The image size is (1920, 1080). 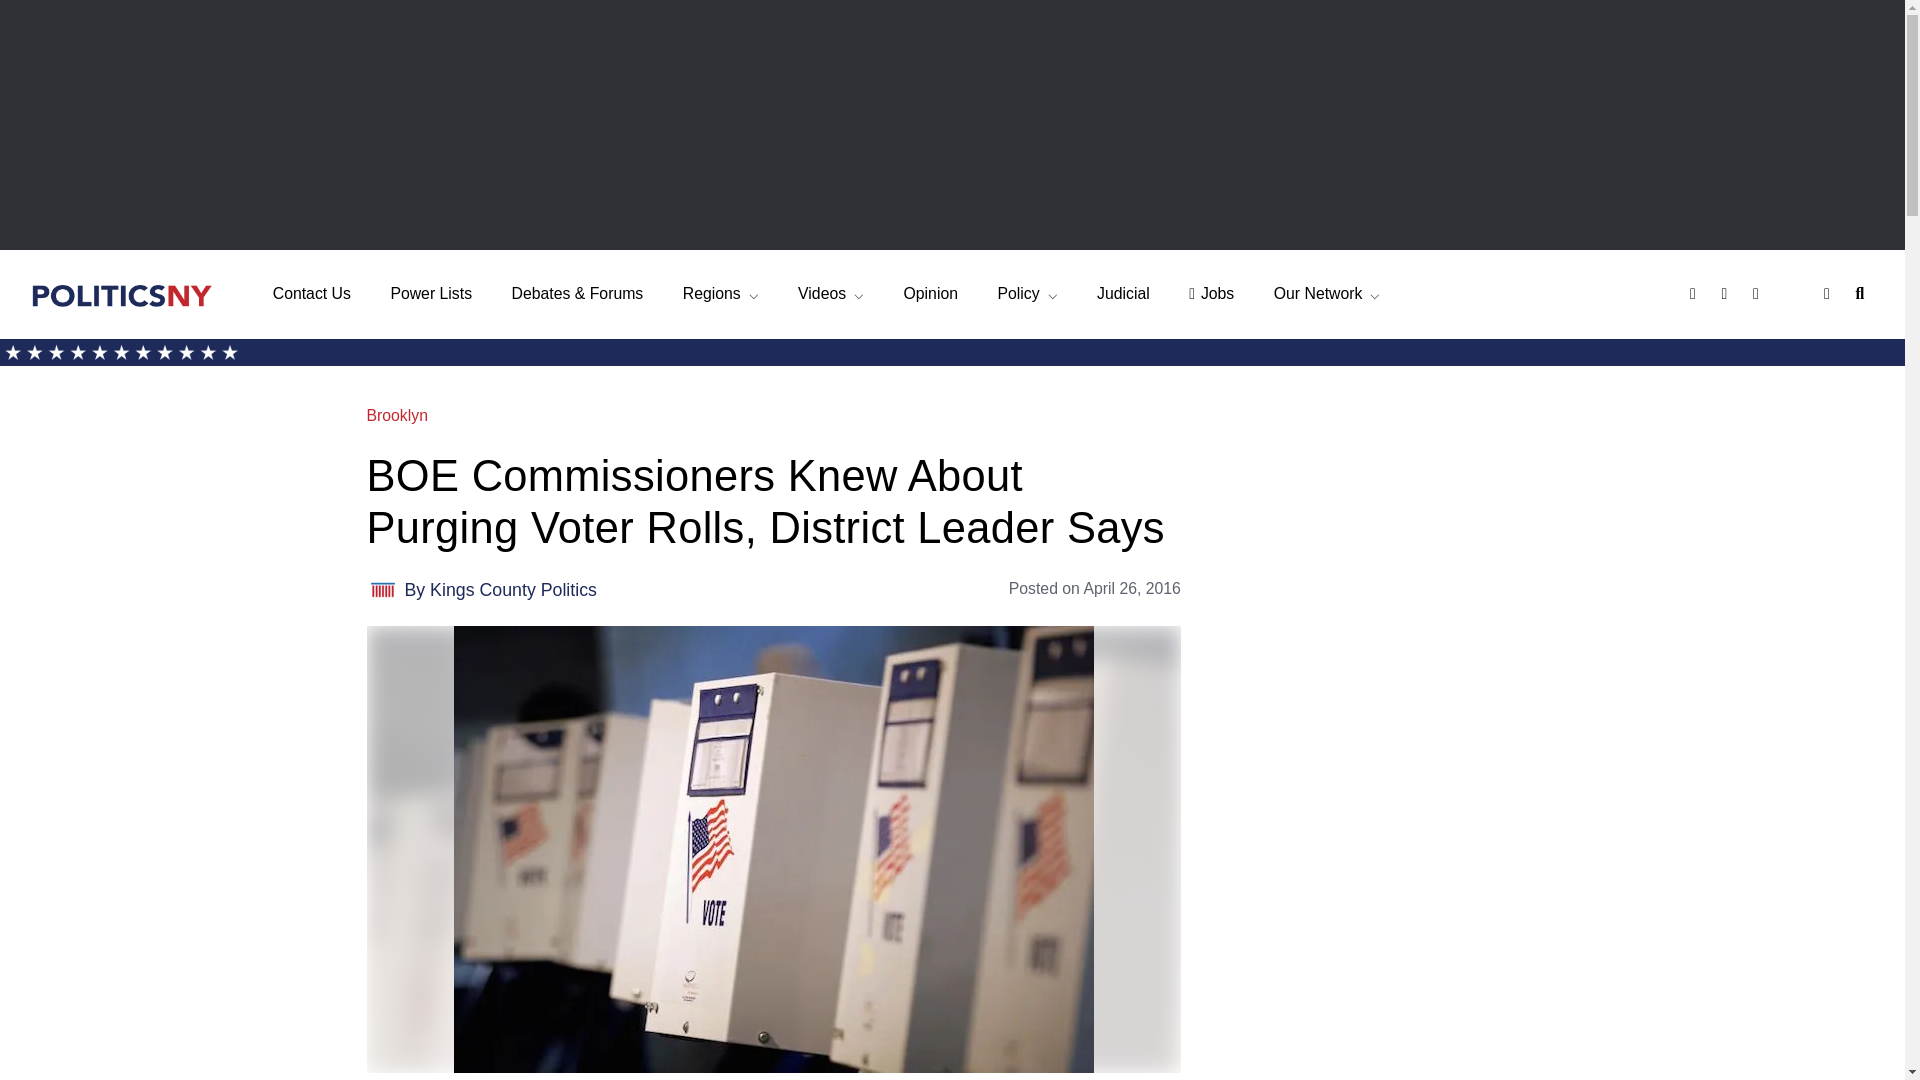 What do you see at coordinates (1026, 294) in the screenshot?
I see `Policy` at bounding box center [1026, 294].